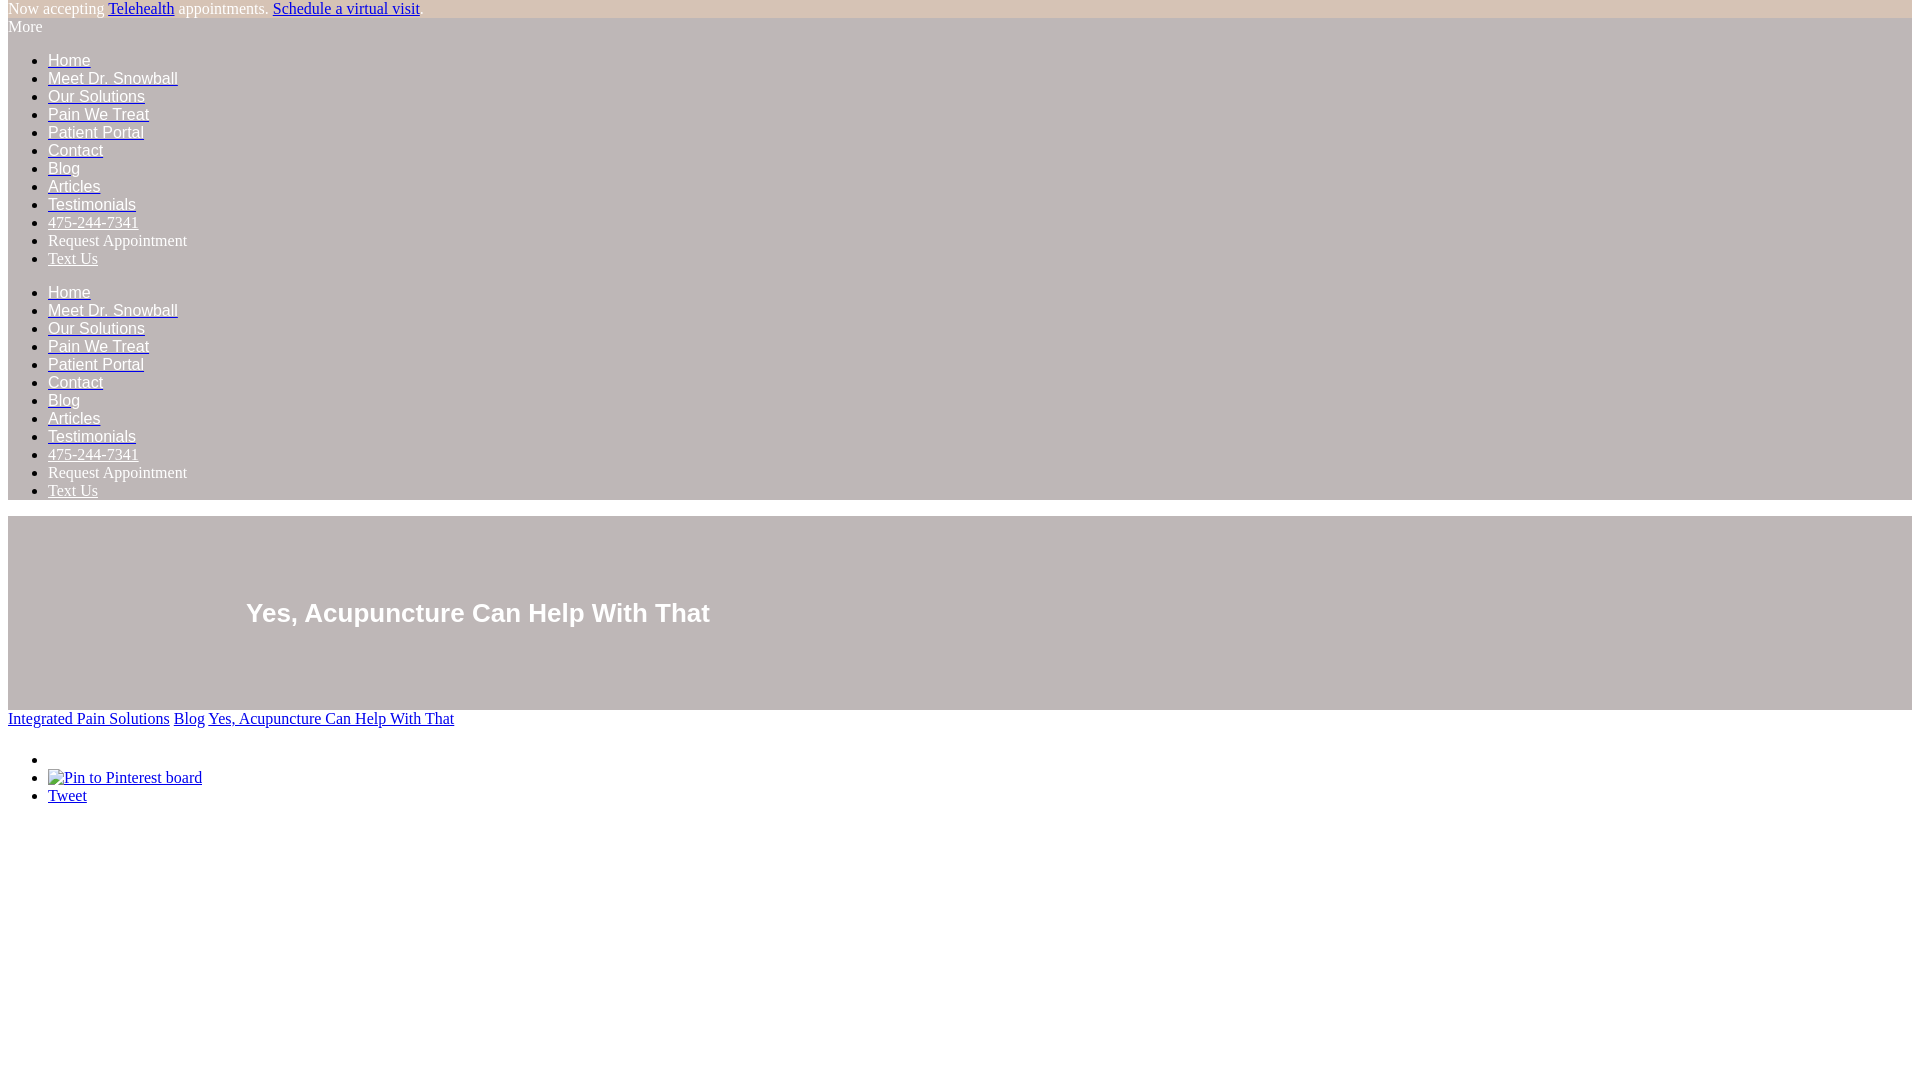 This screenshot has height=1080, width=1920. Describe the element at coordinates (117, 240) in the screenshot. I see `Request Appointment` at that location.